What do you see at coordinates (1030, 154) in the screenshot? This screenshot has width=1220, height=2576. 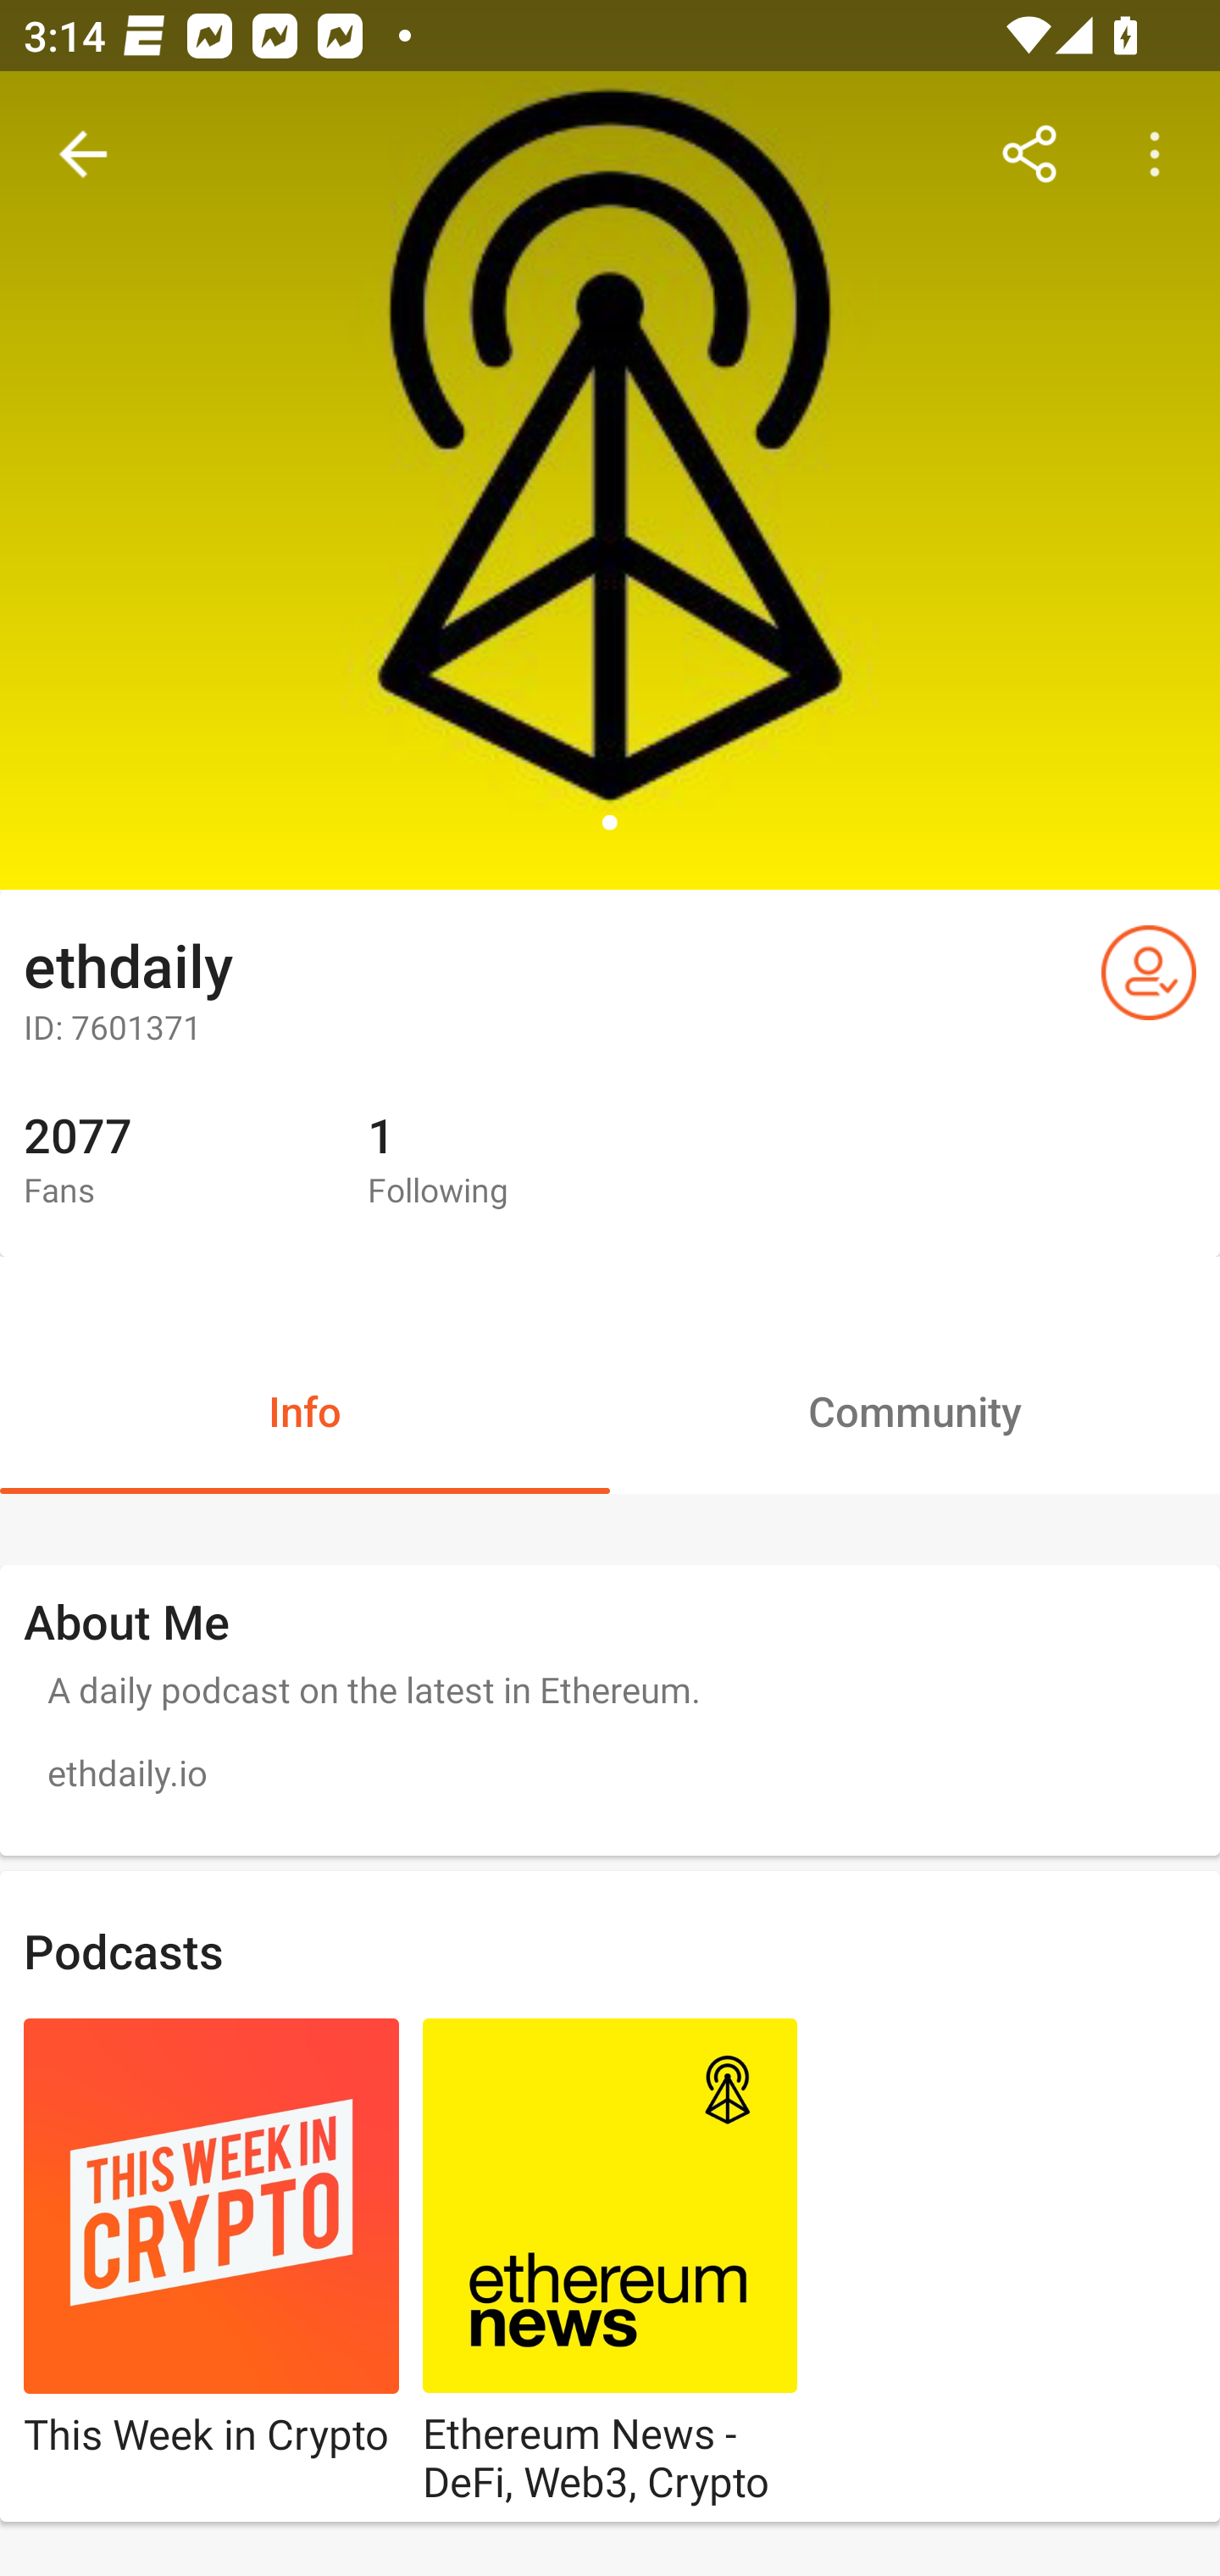 I see `Share` at bounding box center [1030, 154].